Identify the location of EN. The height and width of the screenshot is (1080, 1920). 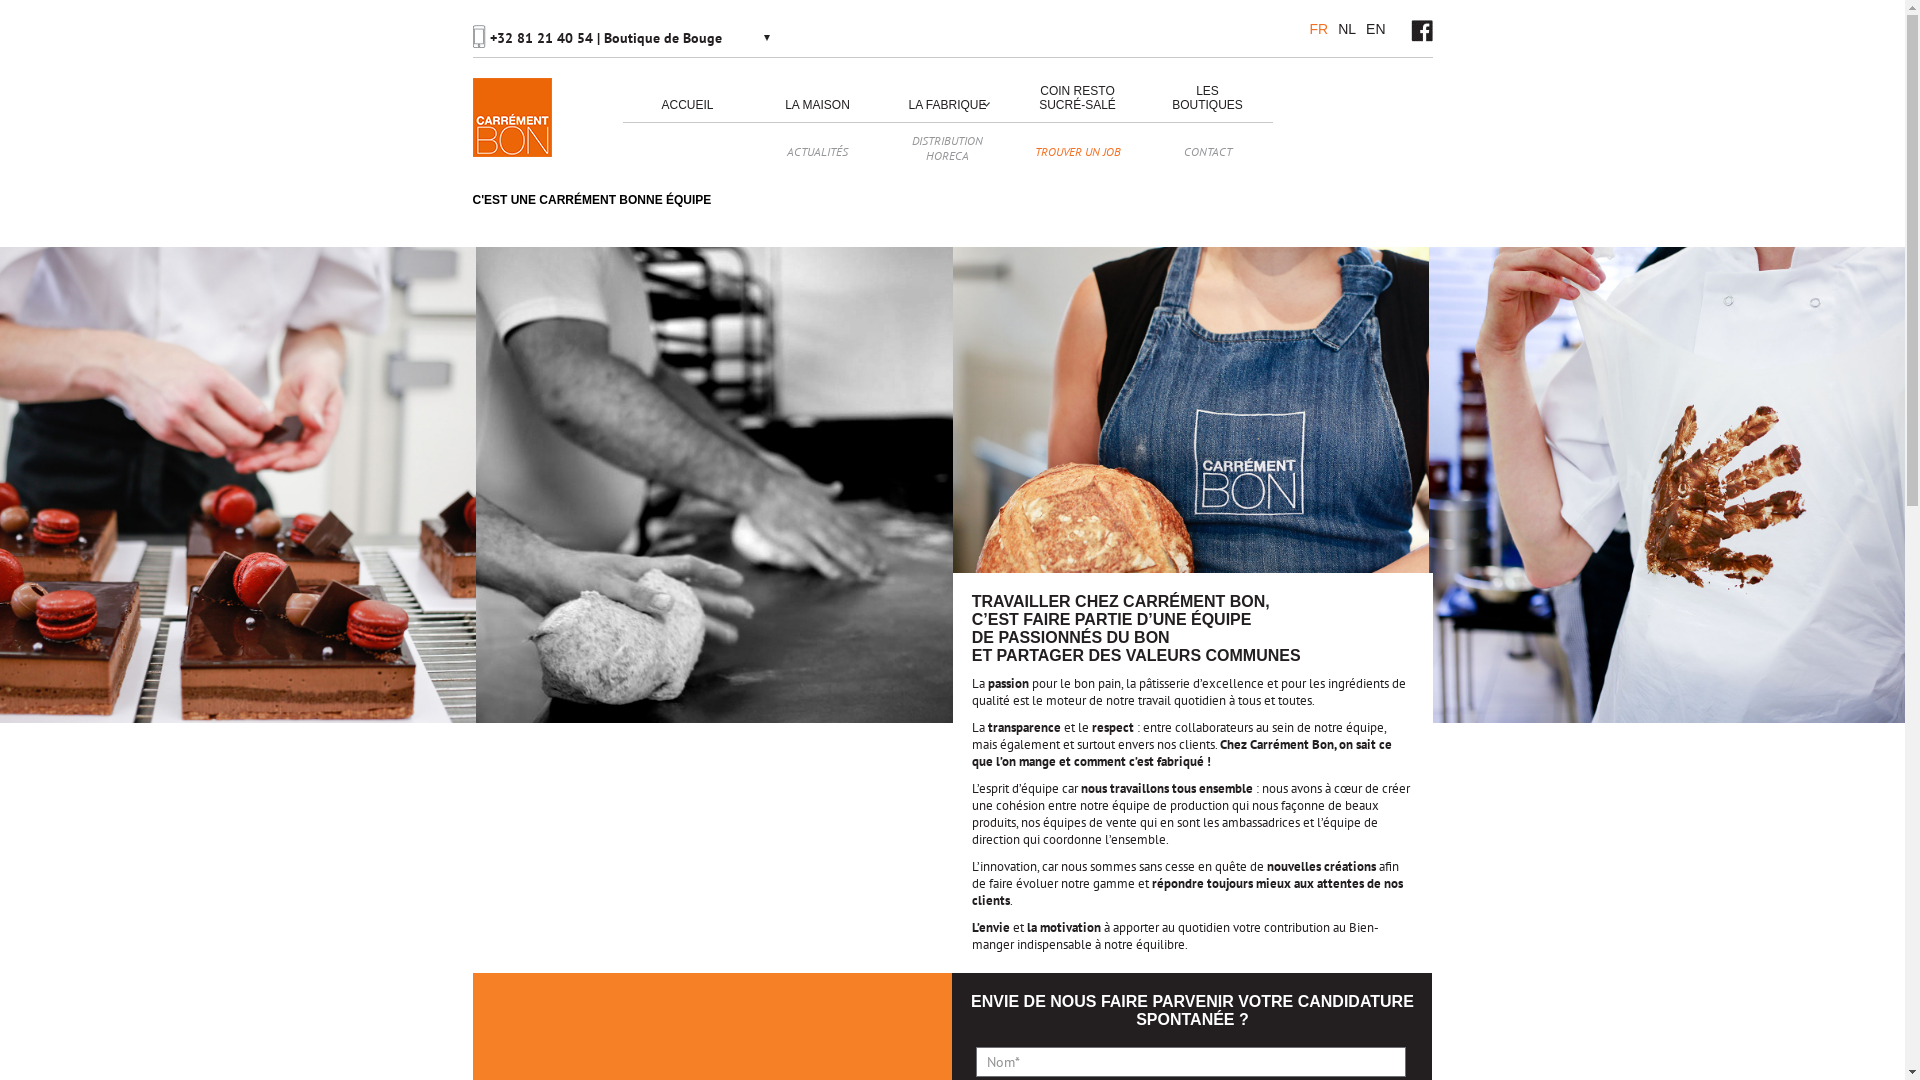
(1376, 29).